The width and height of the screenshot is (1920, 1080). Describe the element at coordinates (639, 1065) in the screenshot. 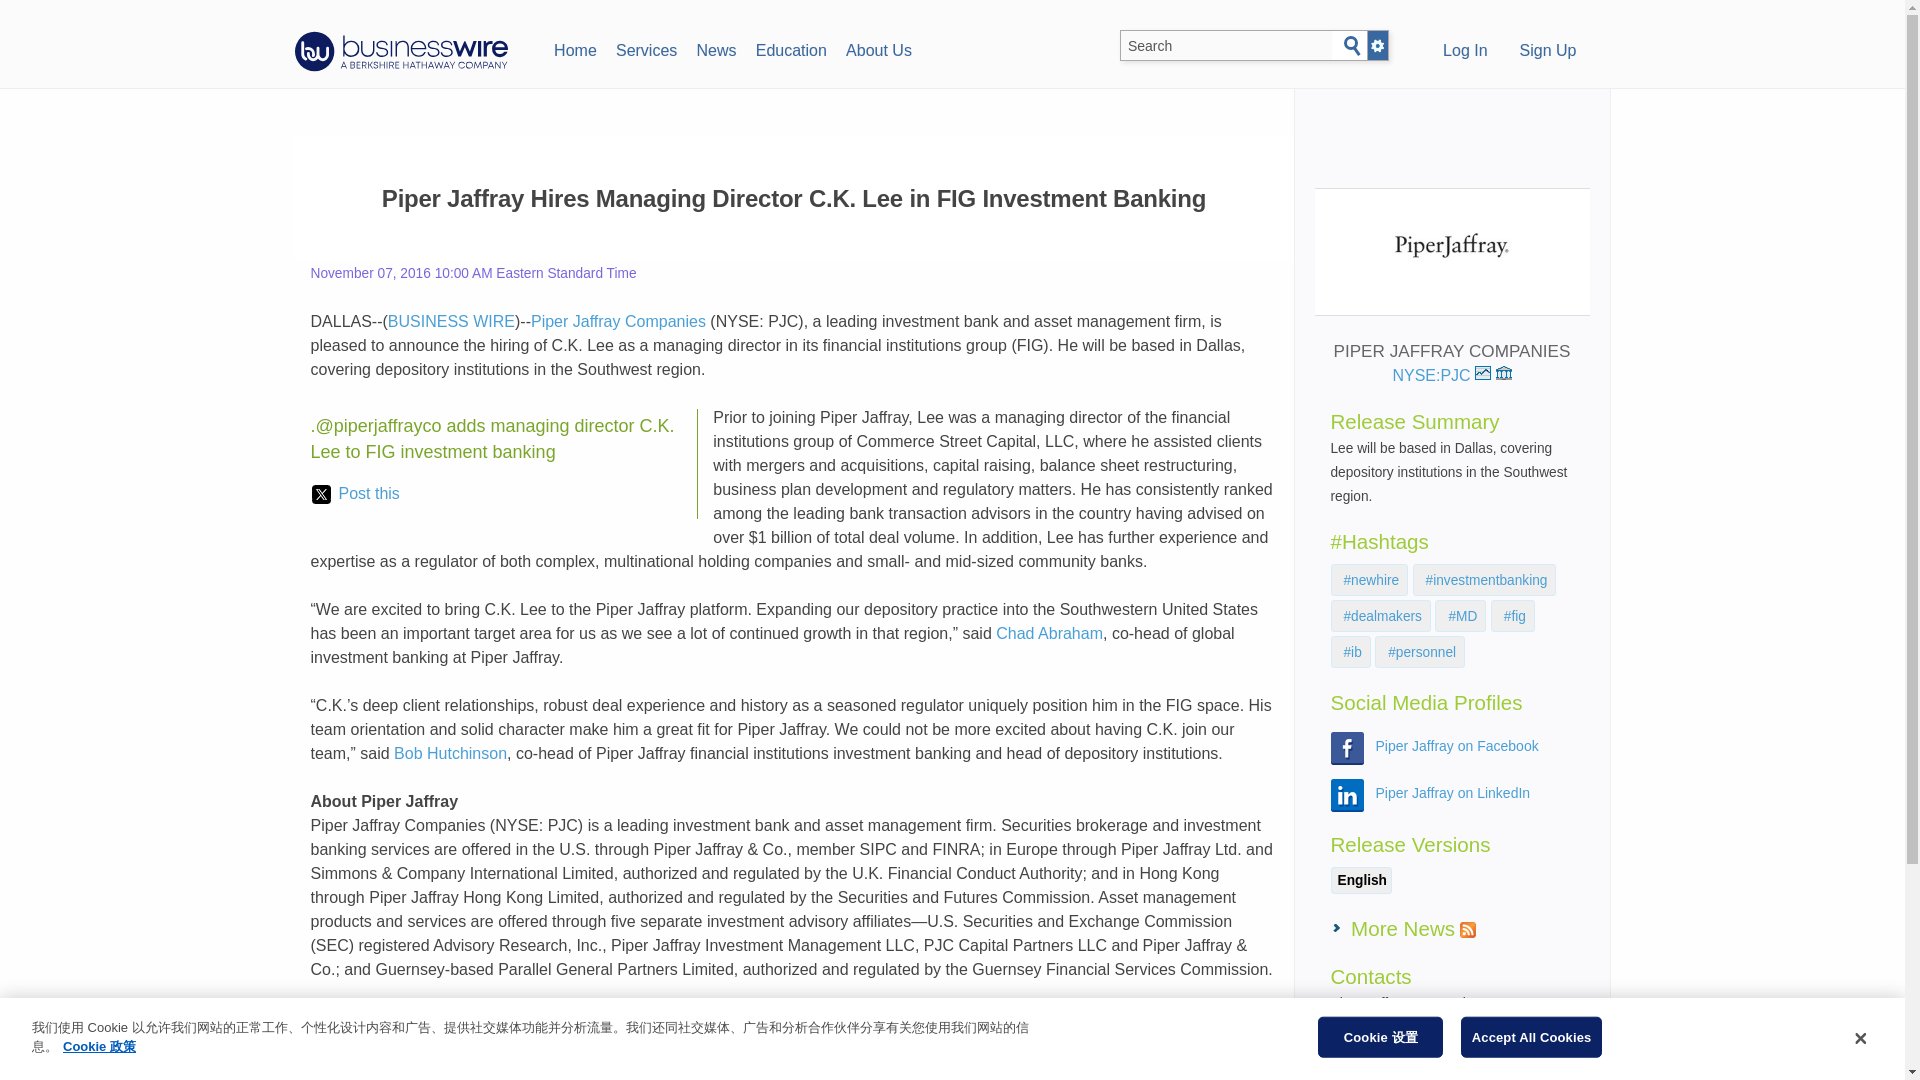

I see `Twitter` at that location.